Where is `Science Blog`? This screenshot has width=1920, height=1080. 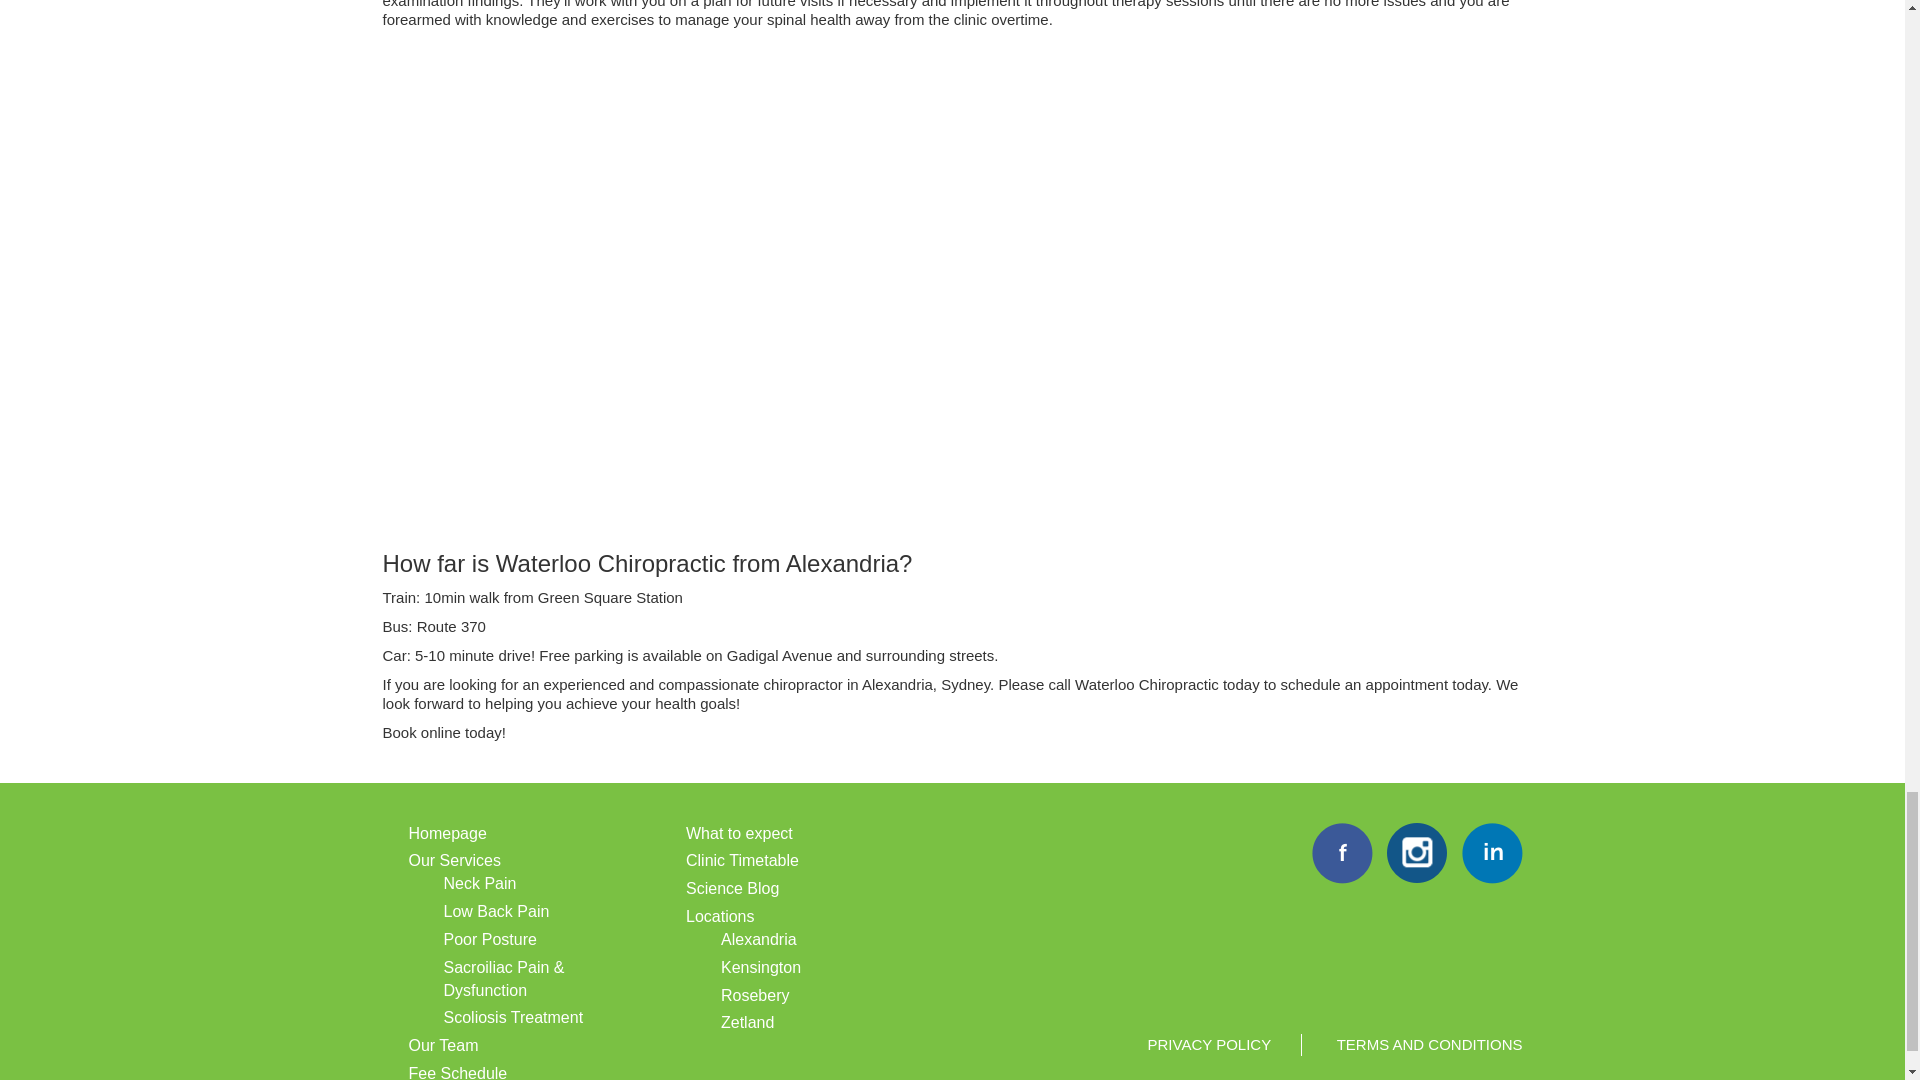
Science Blog is located at coordinates (732, 888).